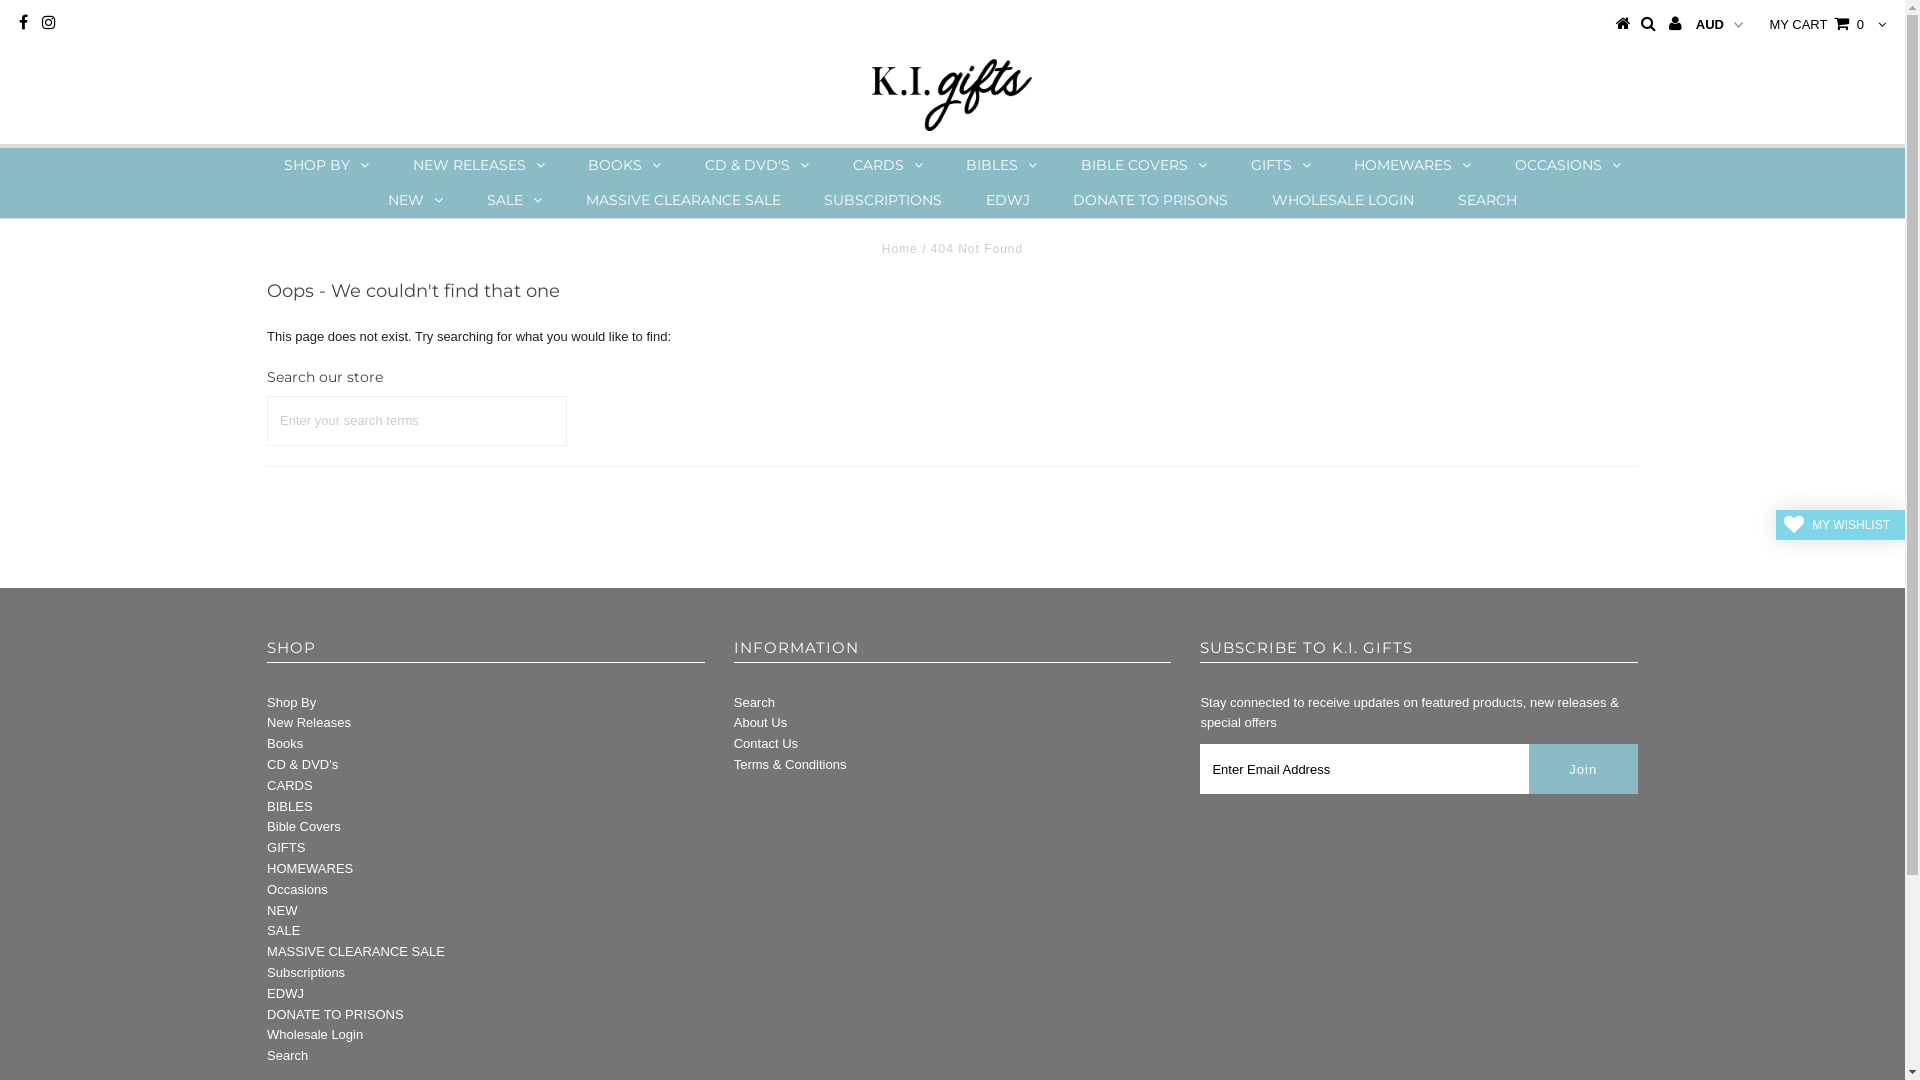 This screenshot has width=1920, height=1080. What do you see at coordinates (1002, 166) in the screenshot?
I see `BIBLES` at bounding box center [1002, 166].